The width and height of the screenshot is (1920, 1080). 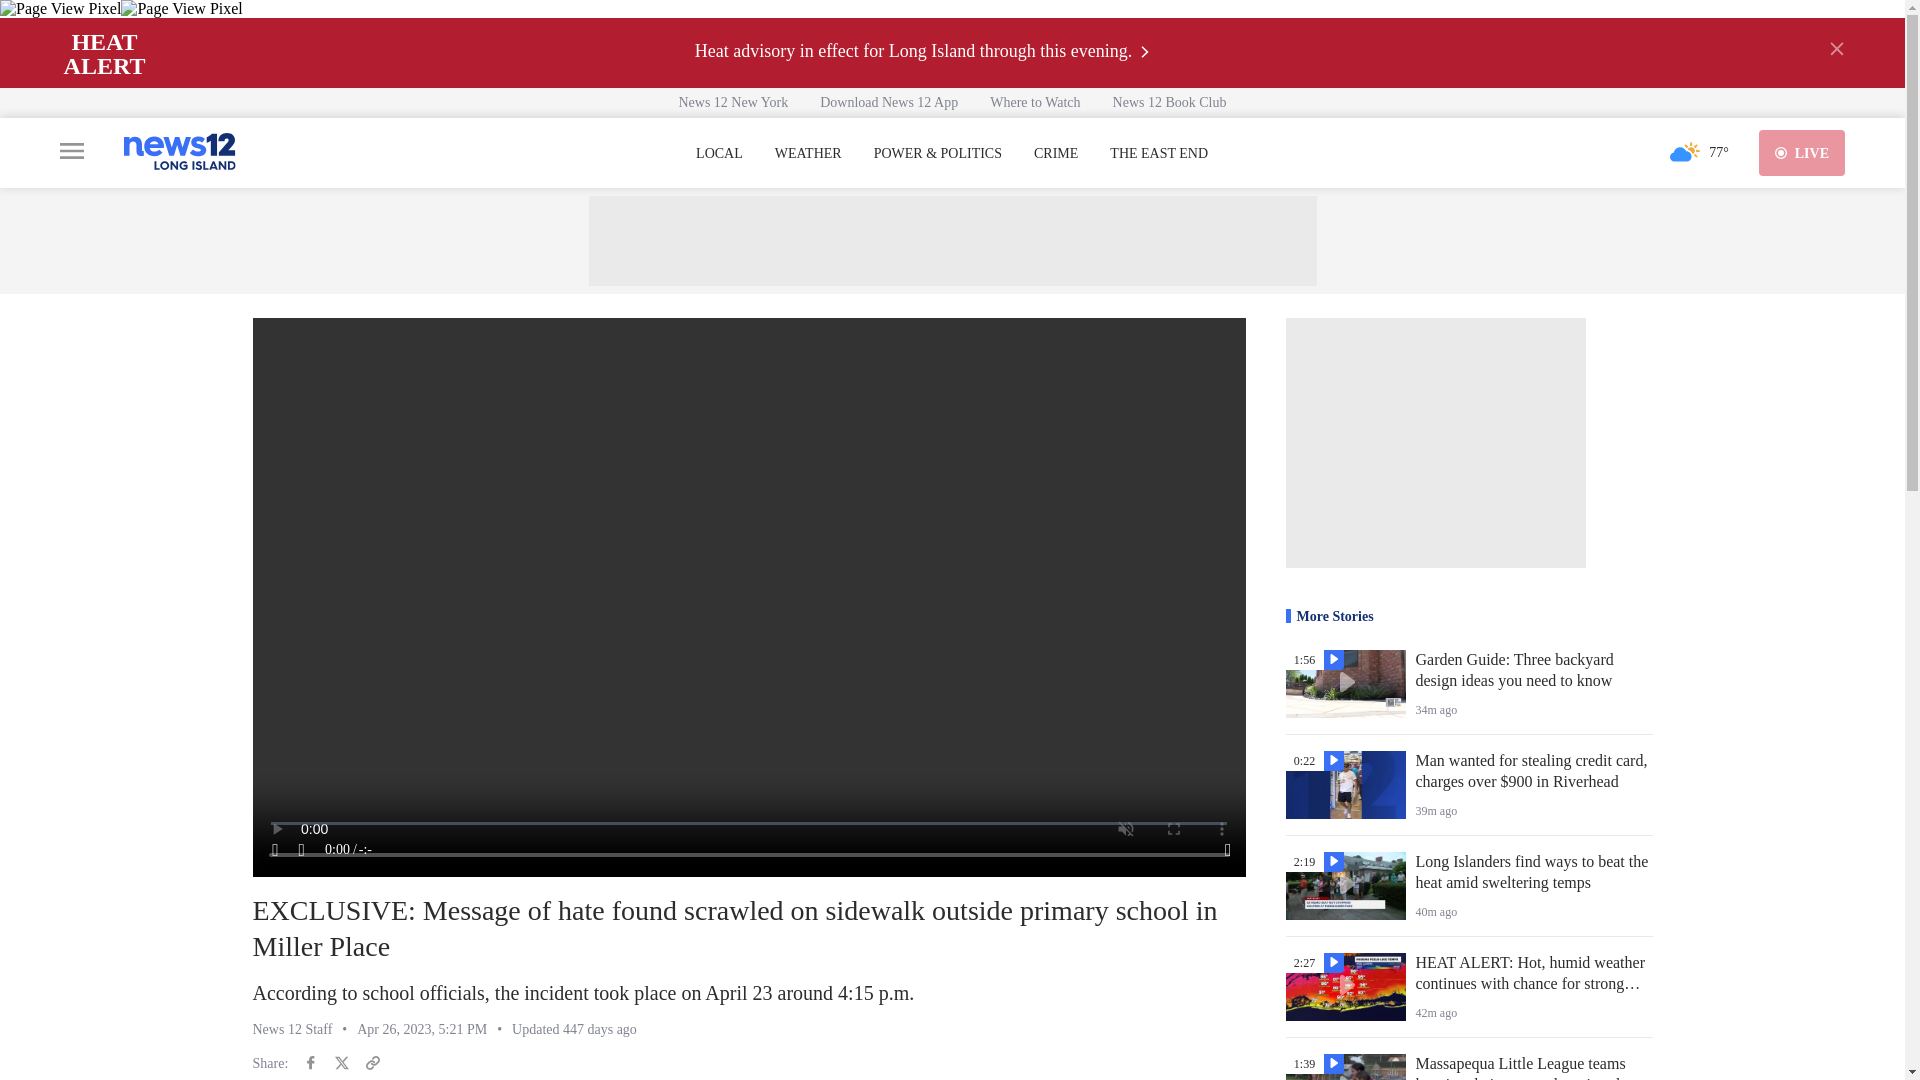 What do you see at coordinates (1228, 850) in the screenshot?
I see `Fullscreen` at bounding box center [1228, 850].